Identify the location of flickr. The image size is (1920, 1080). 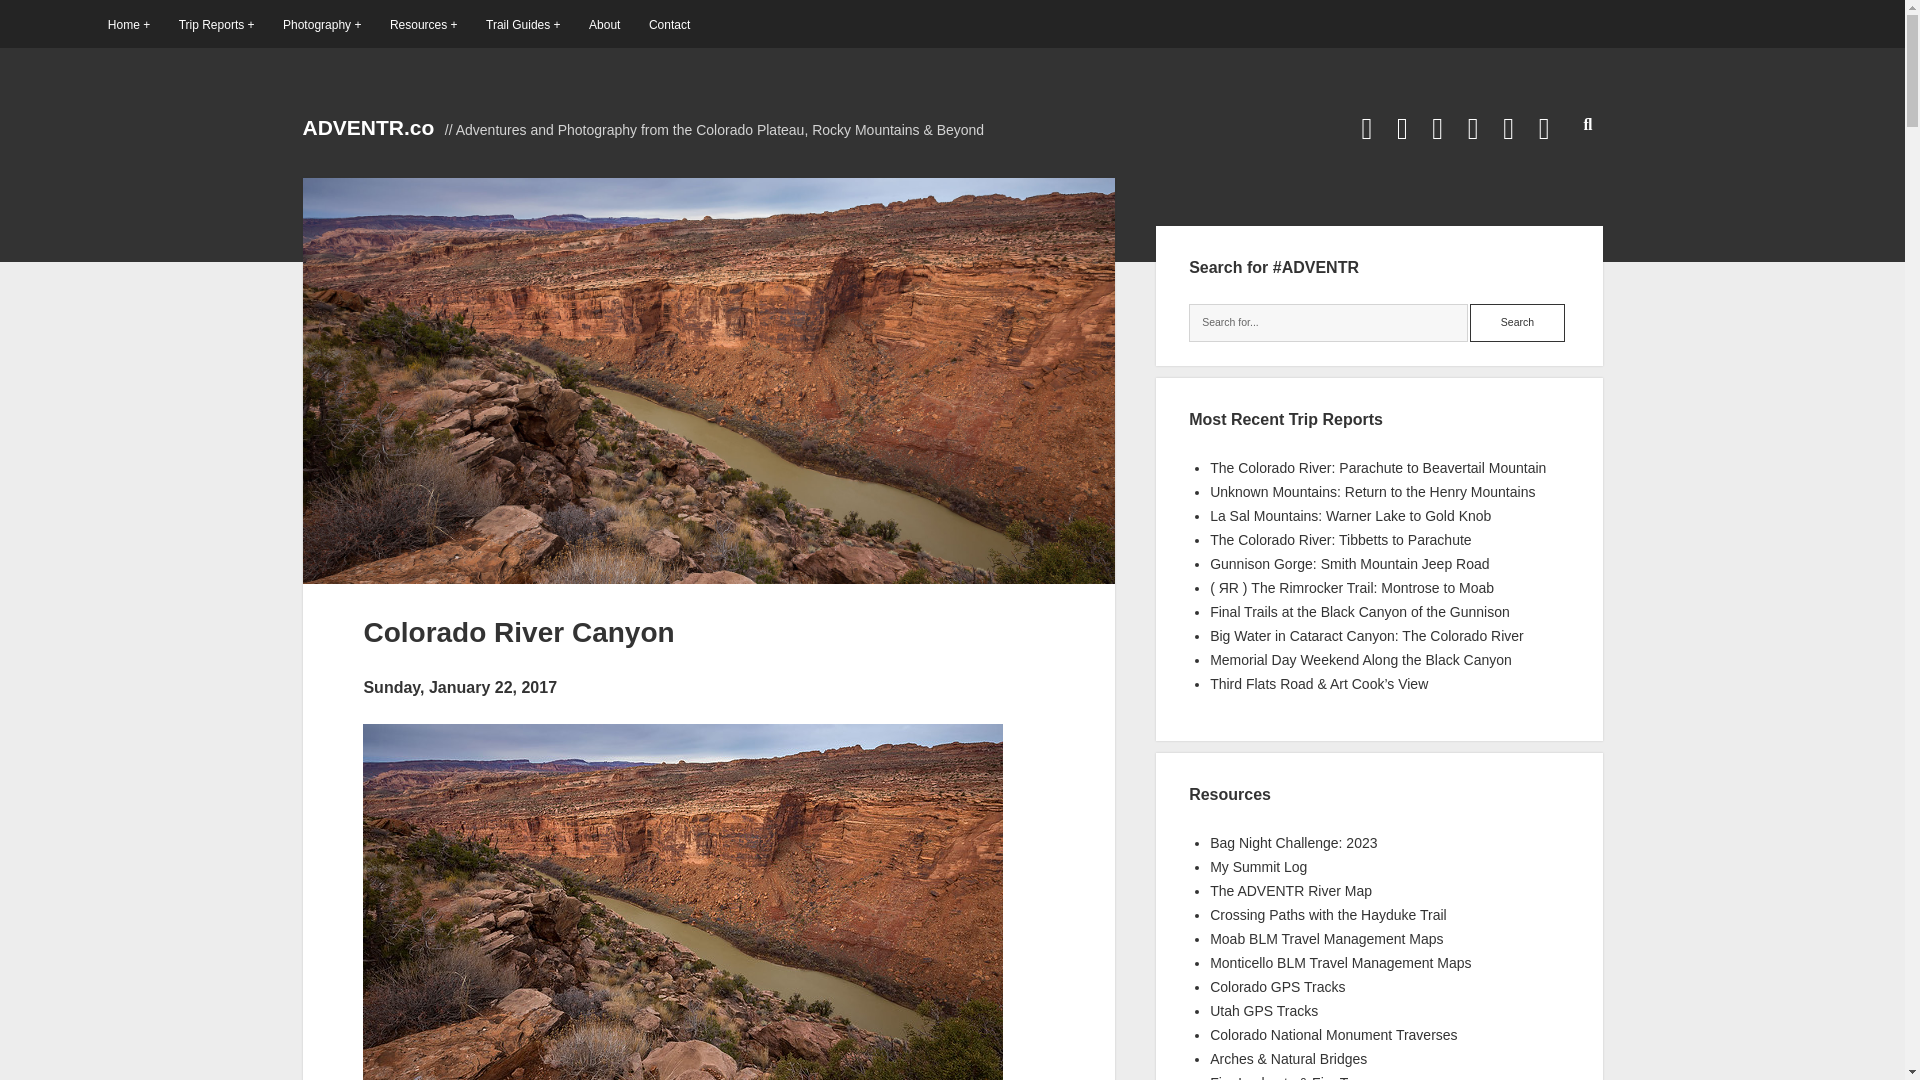
(1544, 128).